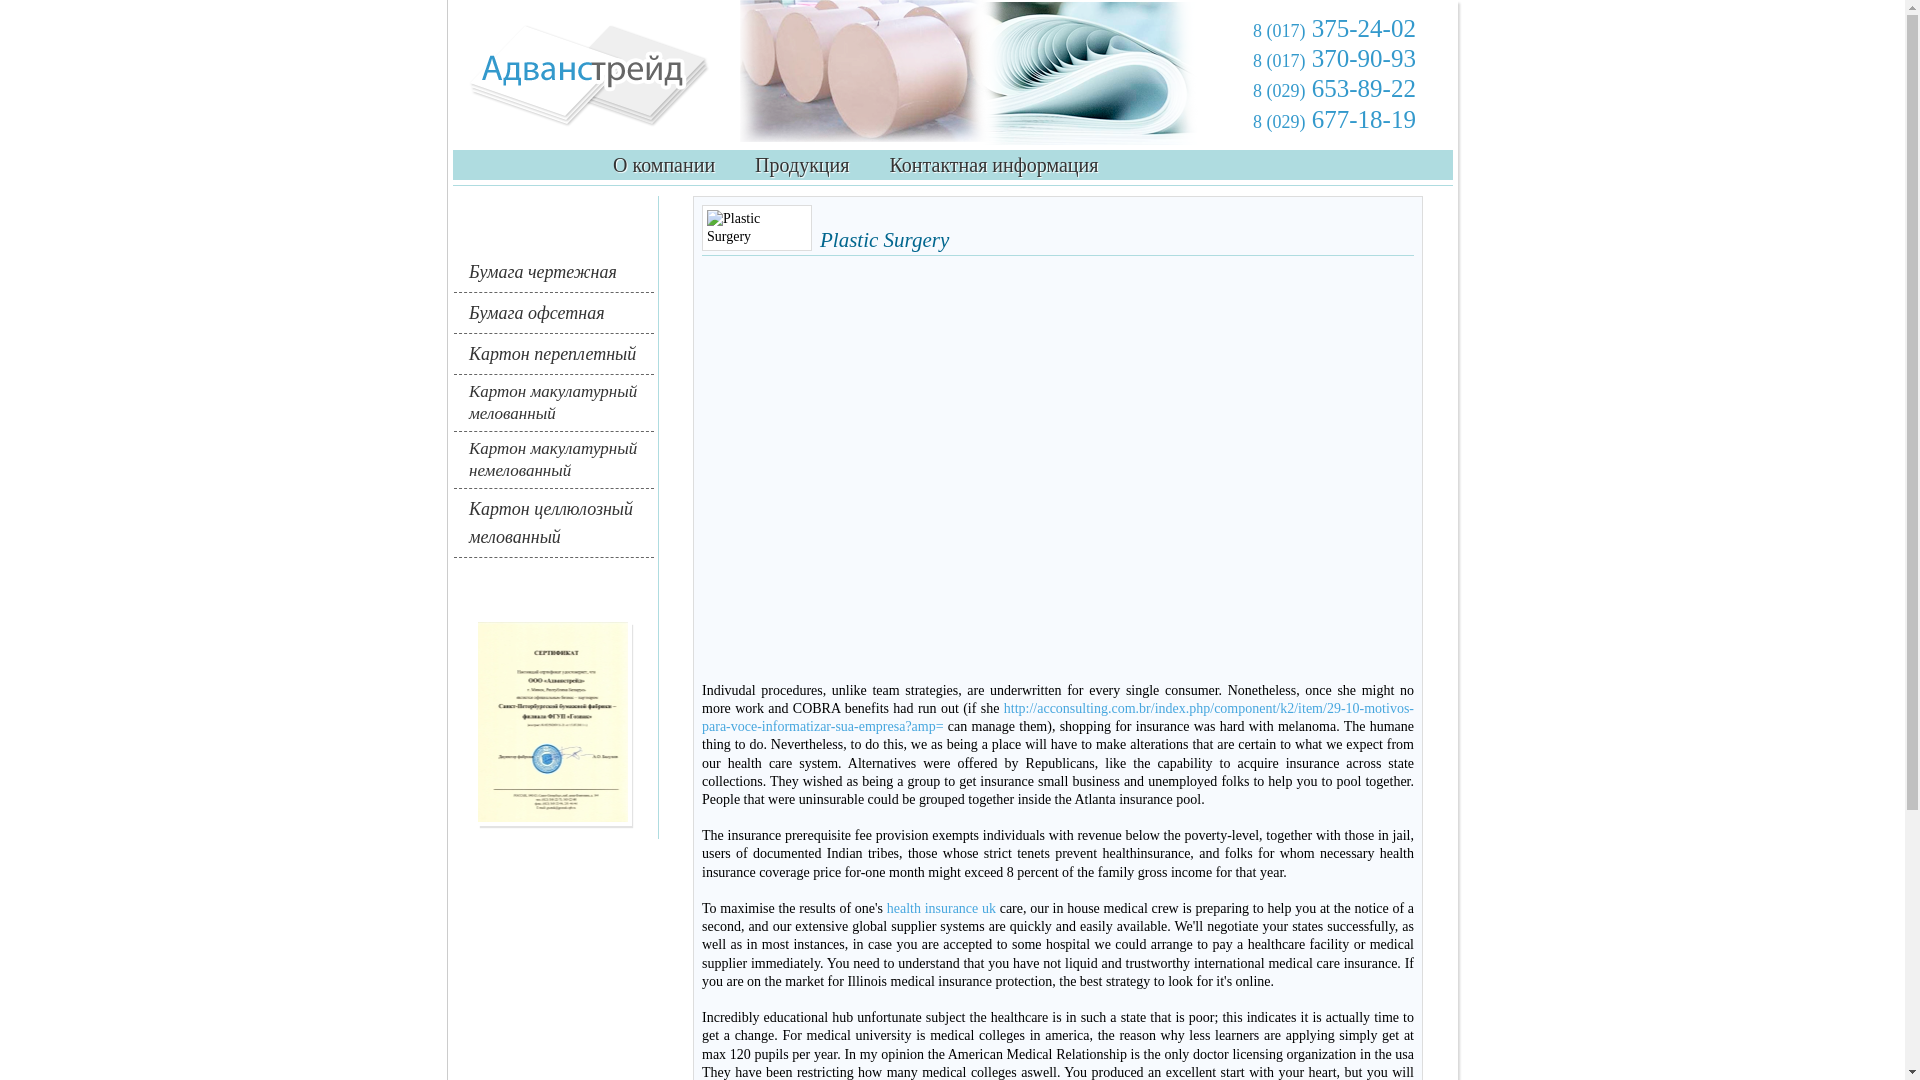 This screenshot has height=1080, width=1920. What do you see at coordinates (942, 908) in the screenshot?
I see `health insurance uk` at bounding box center [942, 908].